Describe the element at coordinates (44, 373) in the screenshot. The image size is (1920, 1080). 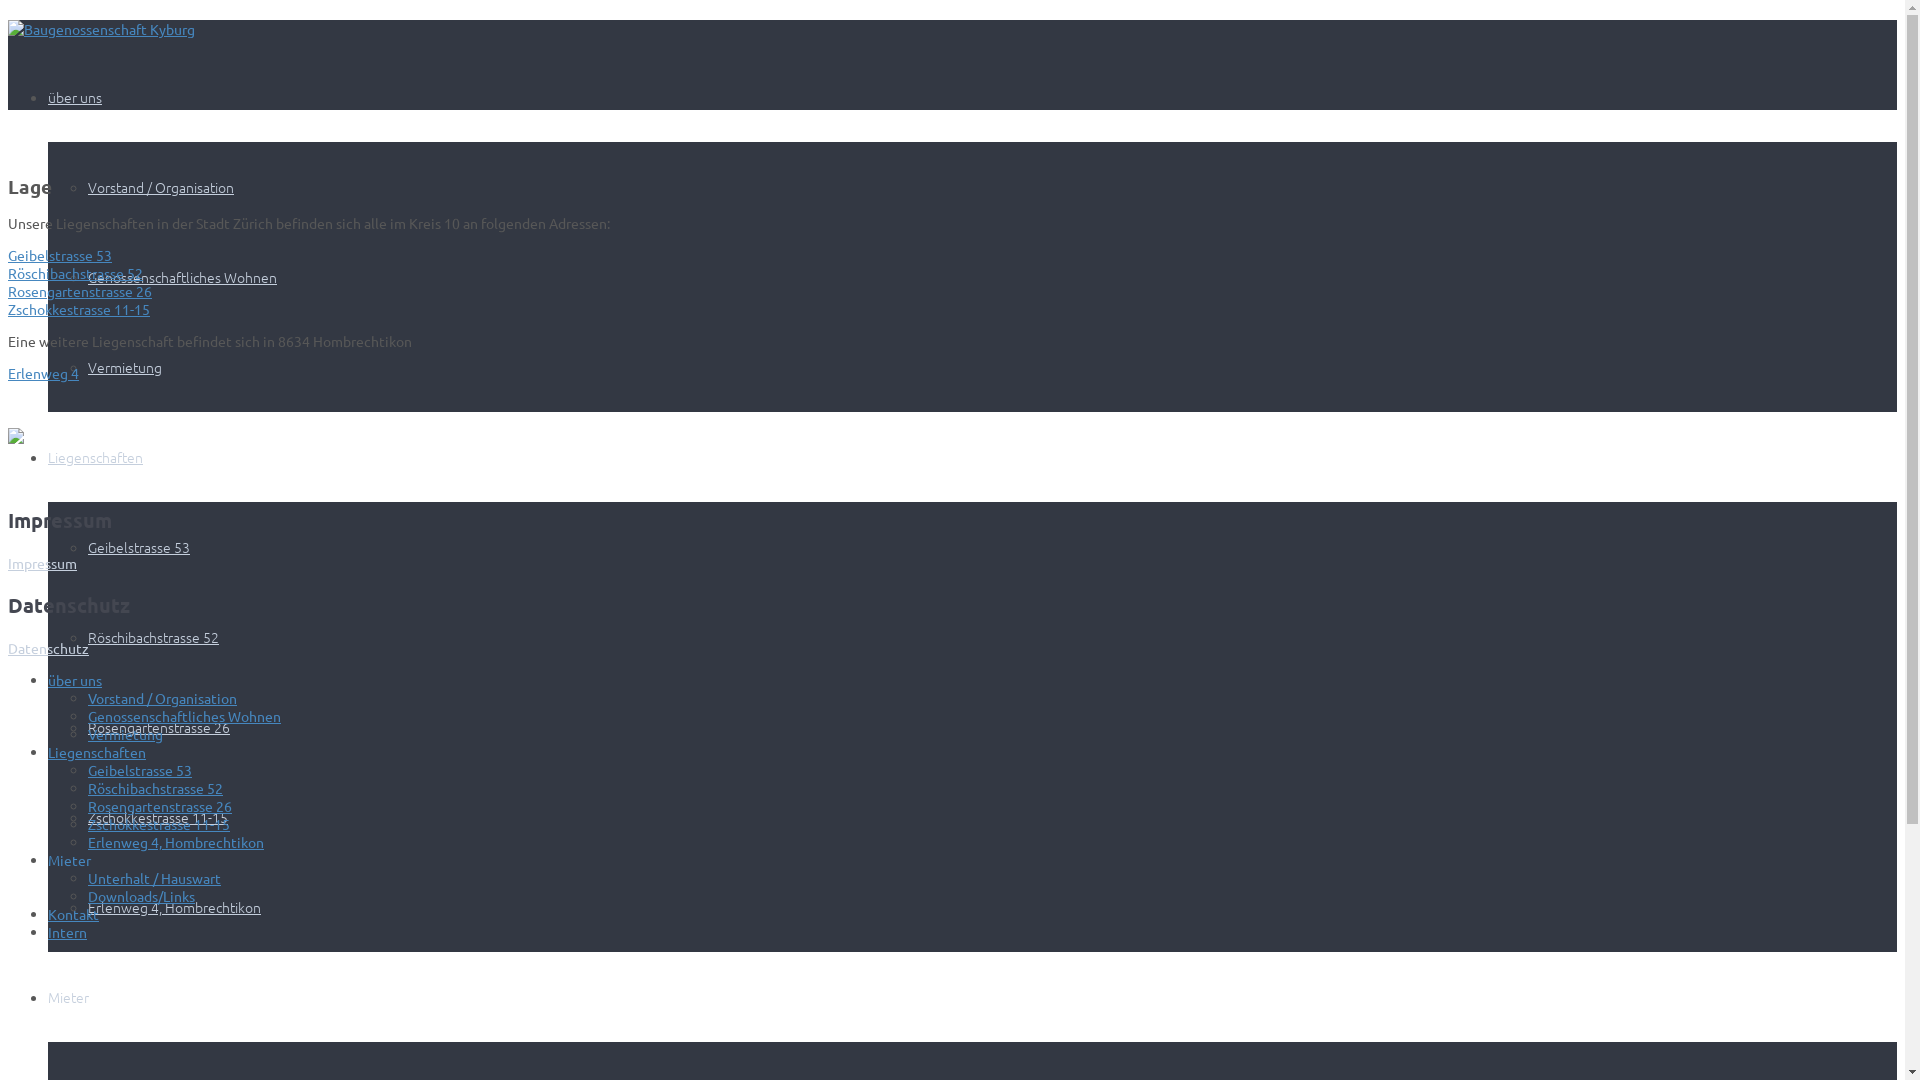
I see `Erlenweg 4` at that location.